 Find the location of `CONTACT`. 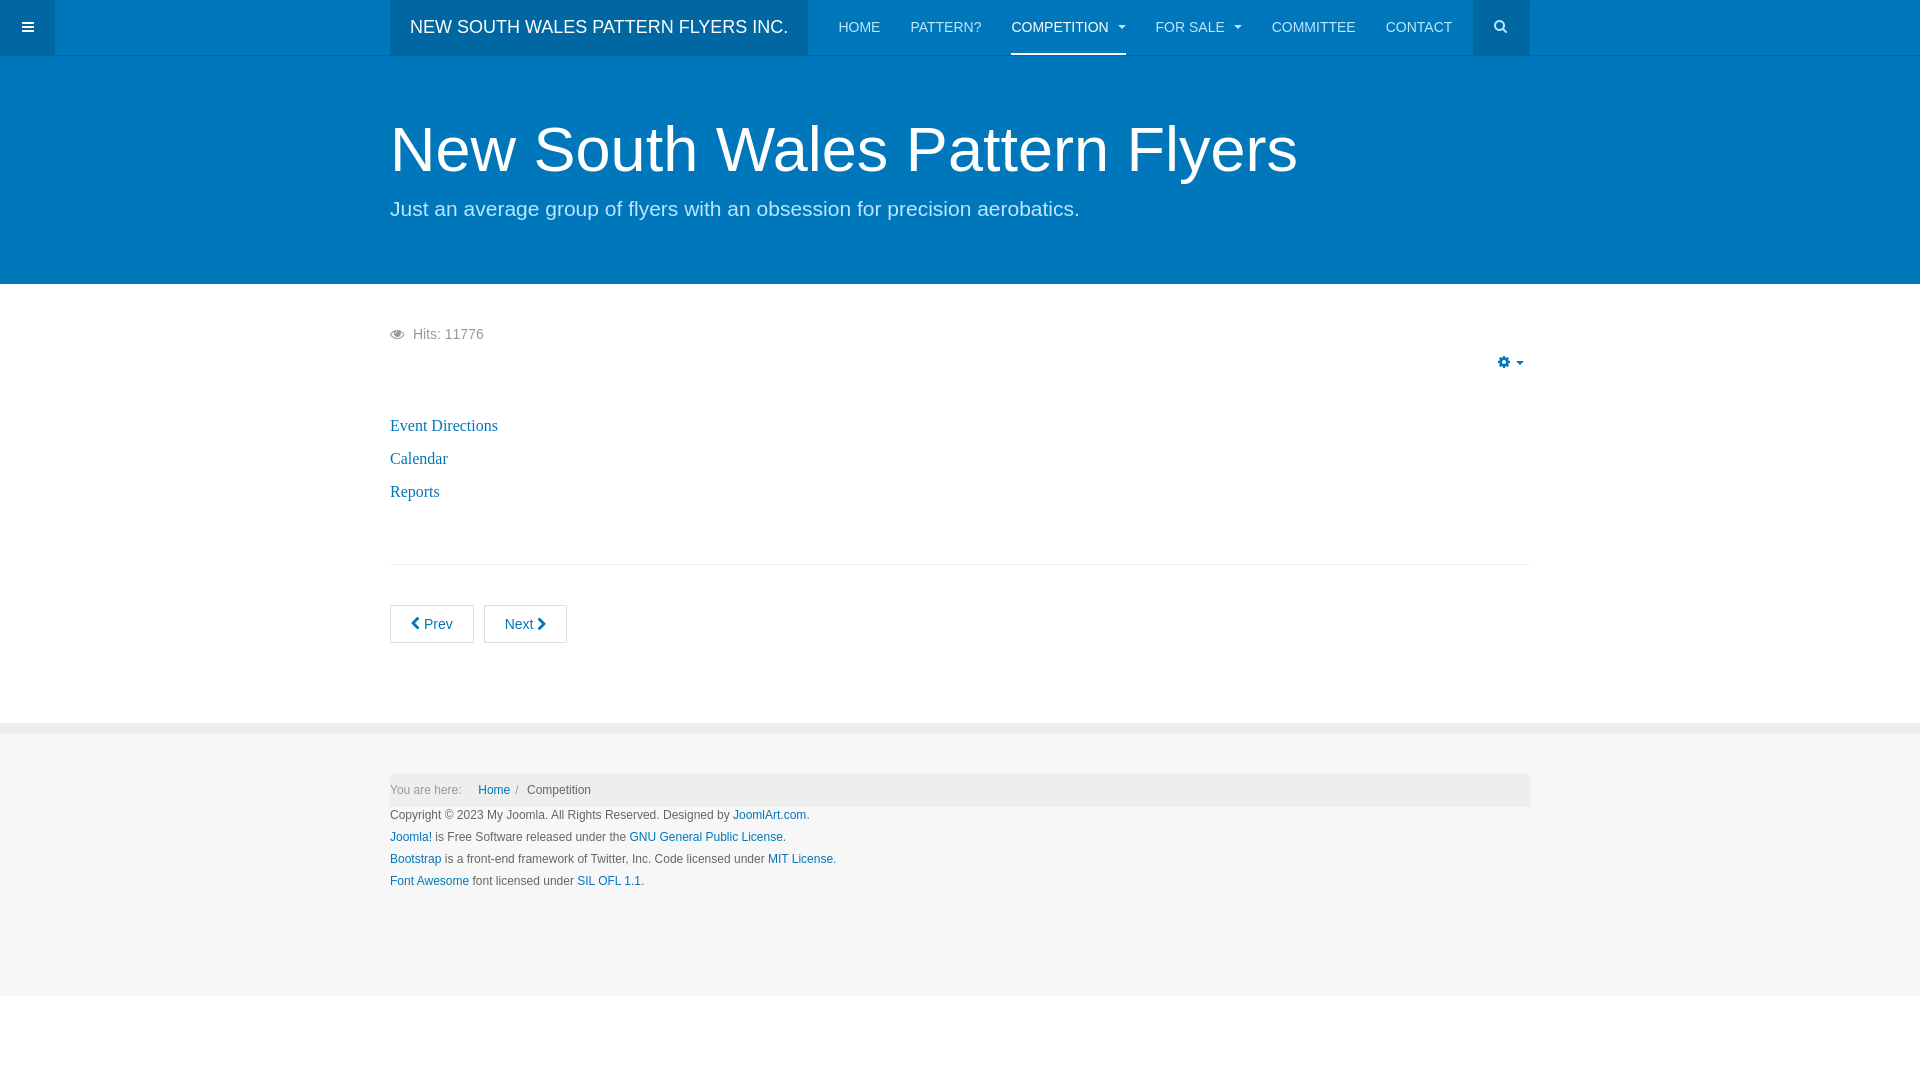

CONTACT is located at coordinates (1420, 28).